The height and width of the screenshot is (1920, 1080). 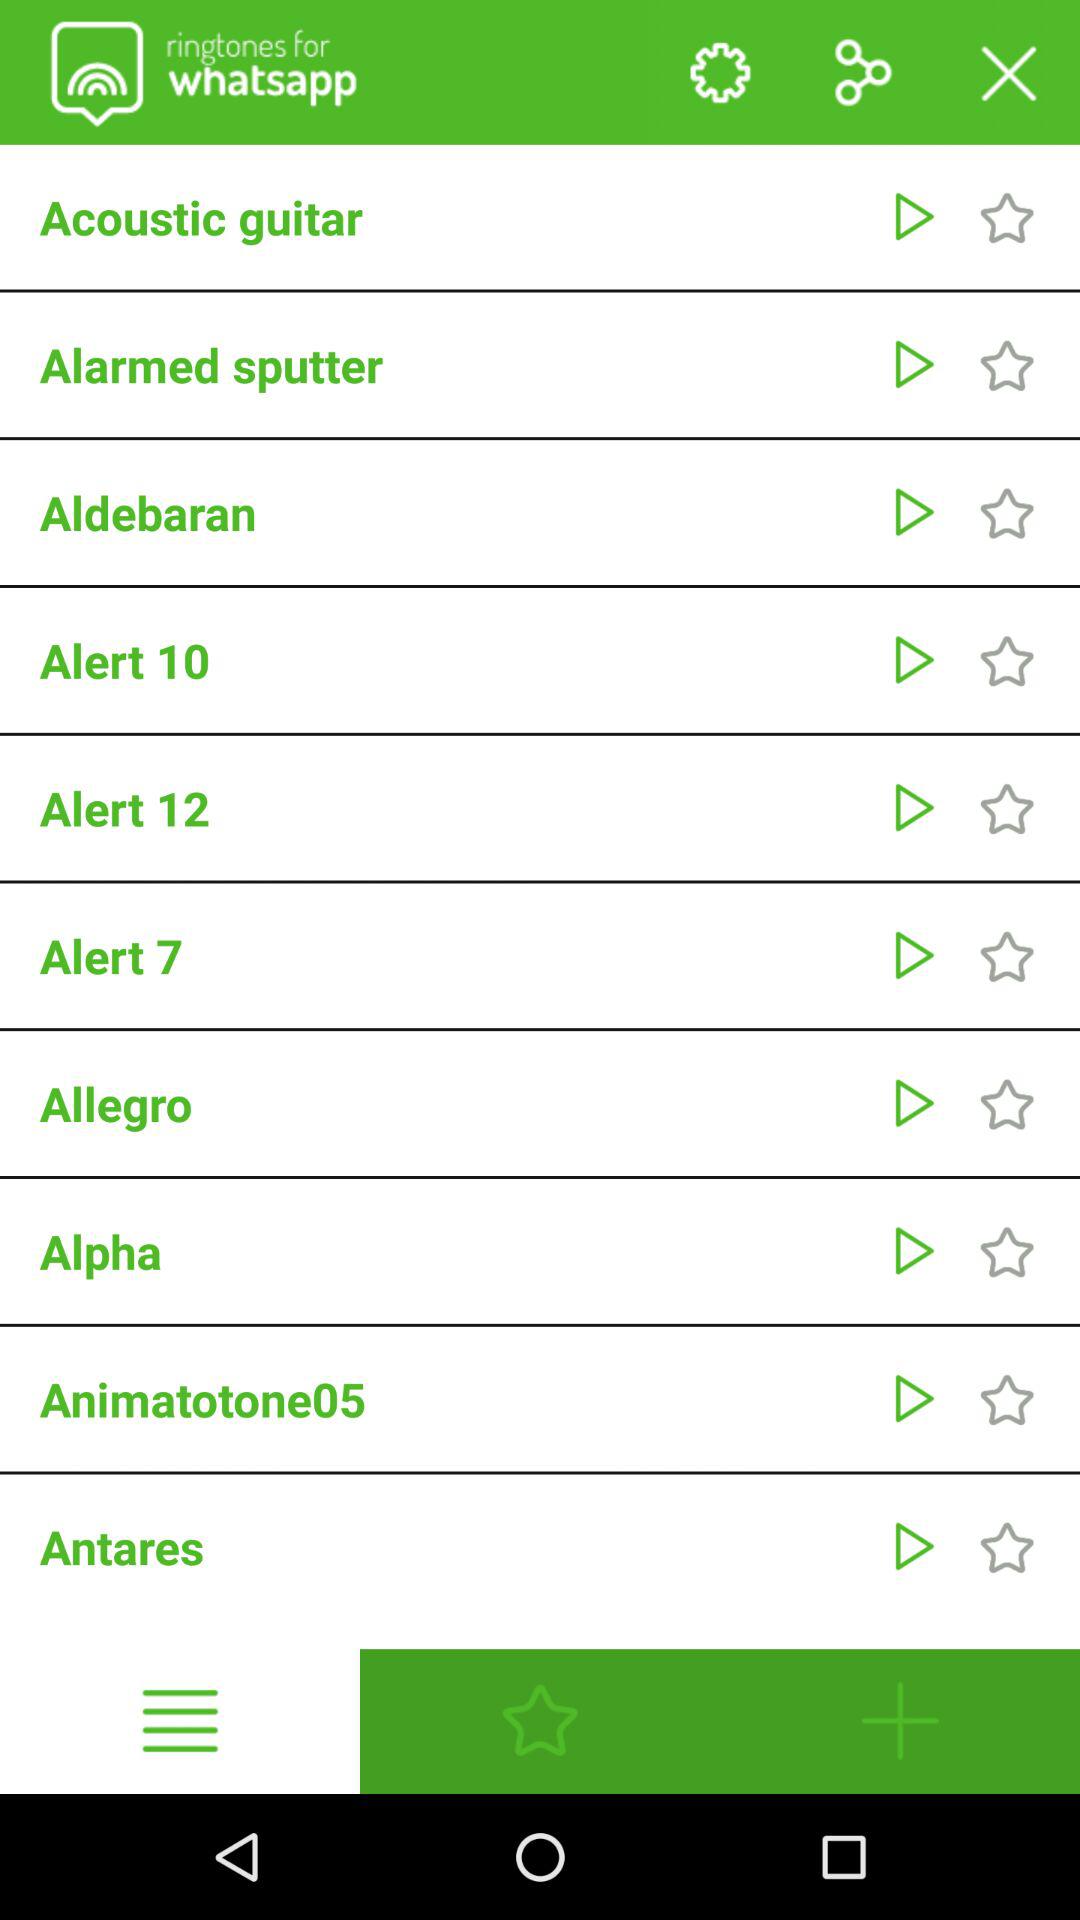 I want to click on open the aldebaran item, so click(x=454, y=512).